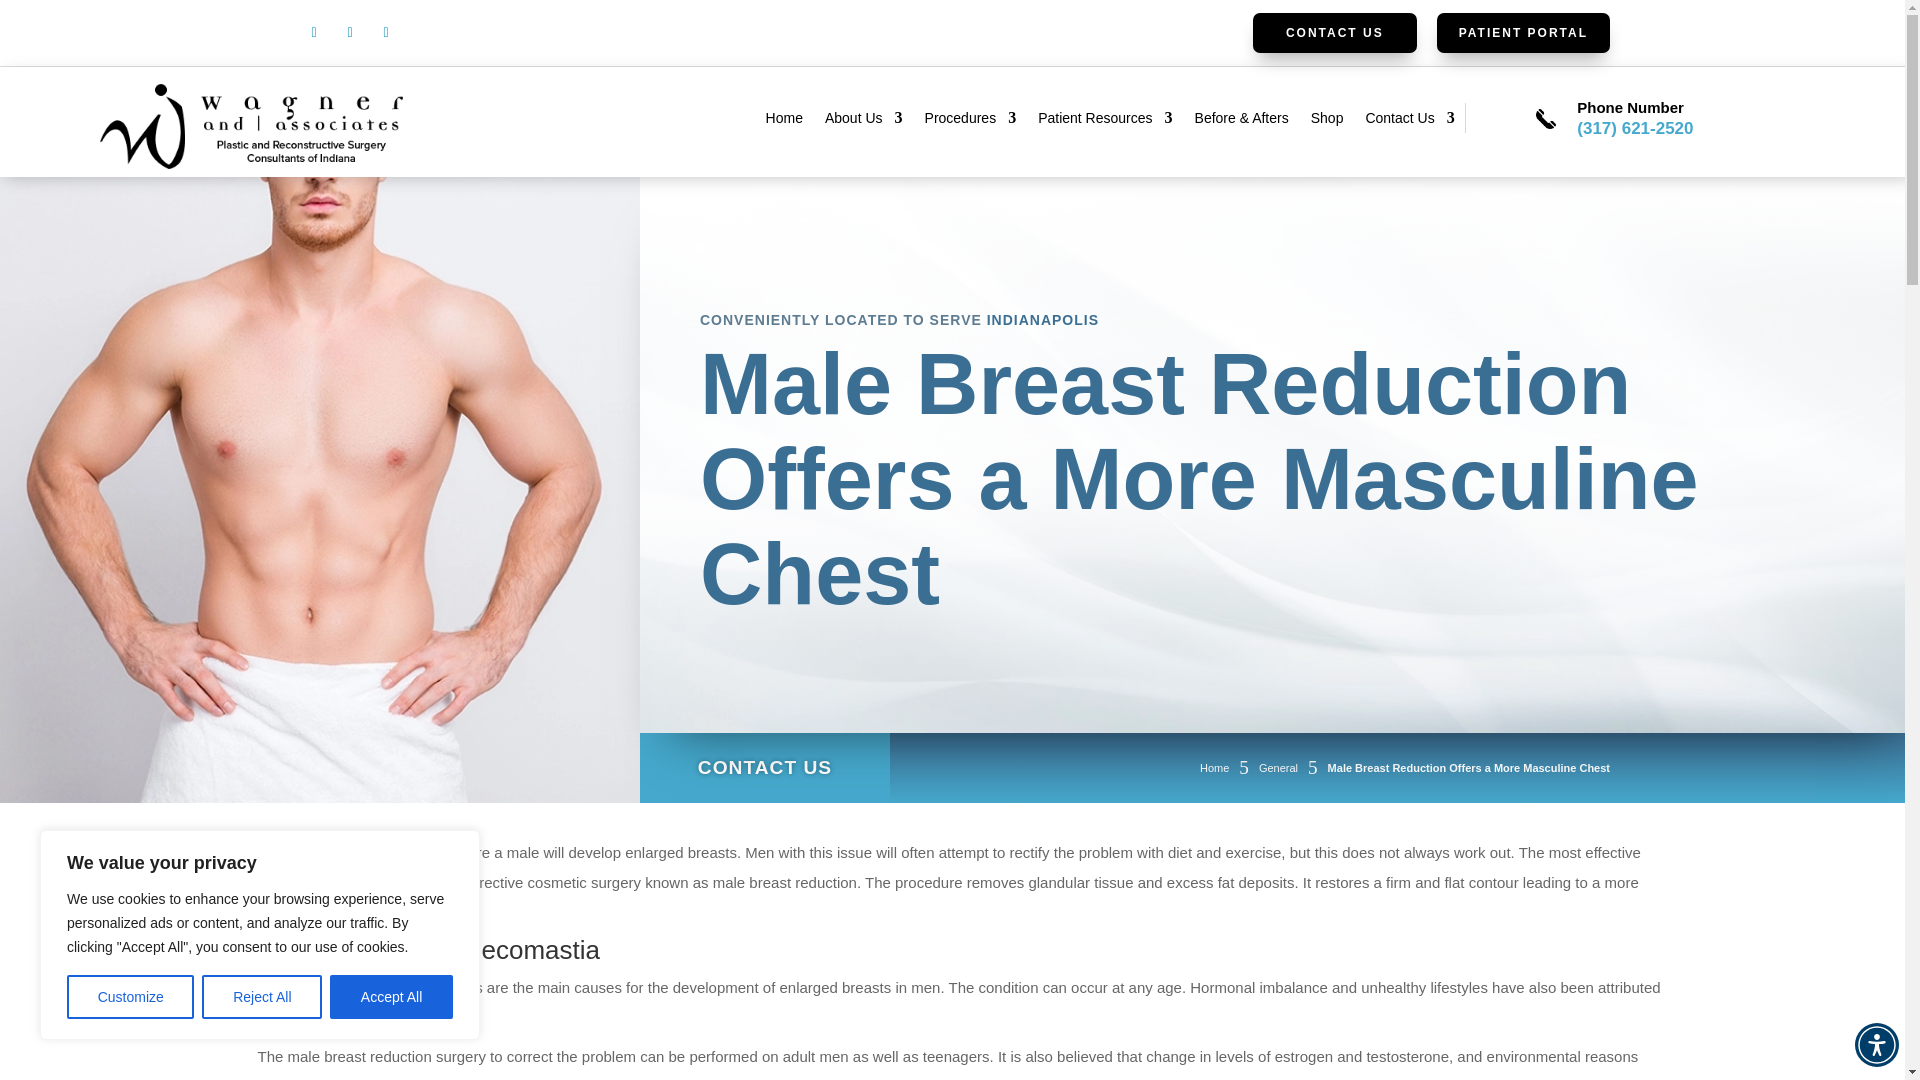  What do you see at coordinates (251, 126) in the screenshot?
I see `Wagner and Associates Plastic and Reconstructive Surgery` at bounding box center [251, 126].